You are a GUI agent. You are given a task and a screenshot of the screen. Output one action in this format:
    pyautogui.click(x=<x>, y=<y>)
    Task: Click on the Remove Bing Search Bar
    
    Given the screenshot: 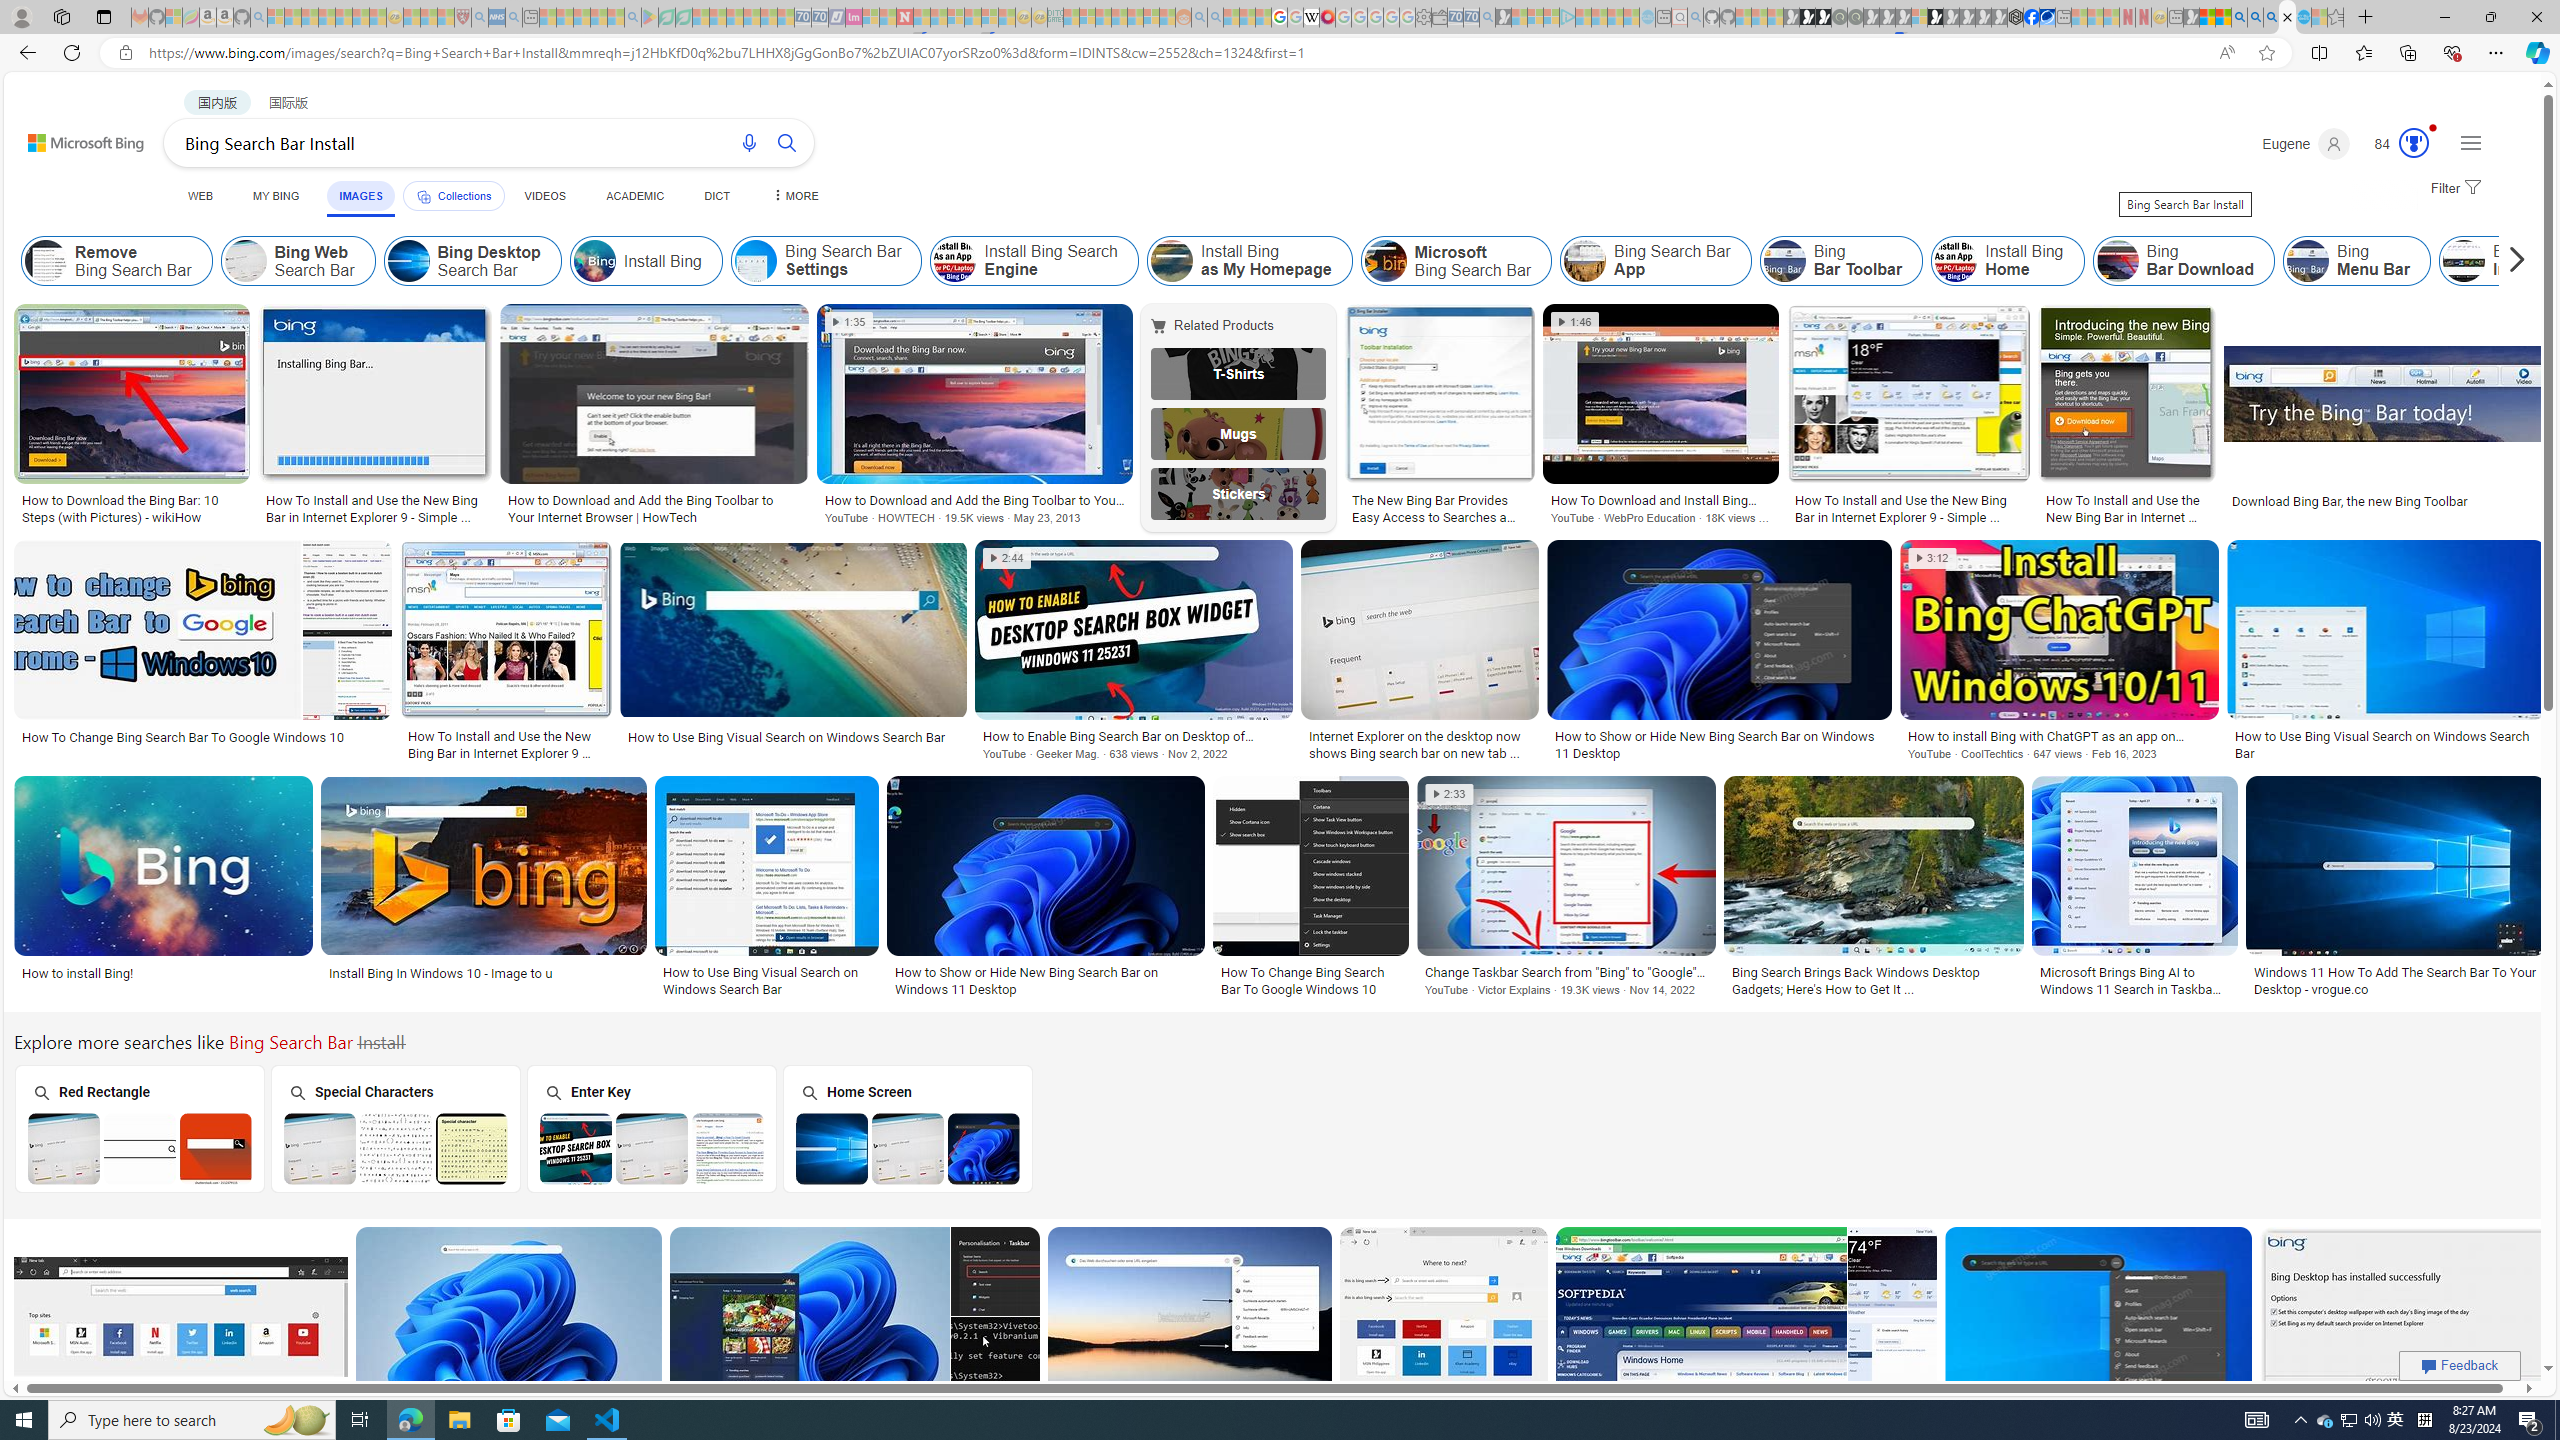 What is the action you would take?
    pyautogui.click(x=118, y=261)
    